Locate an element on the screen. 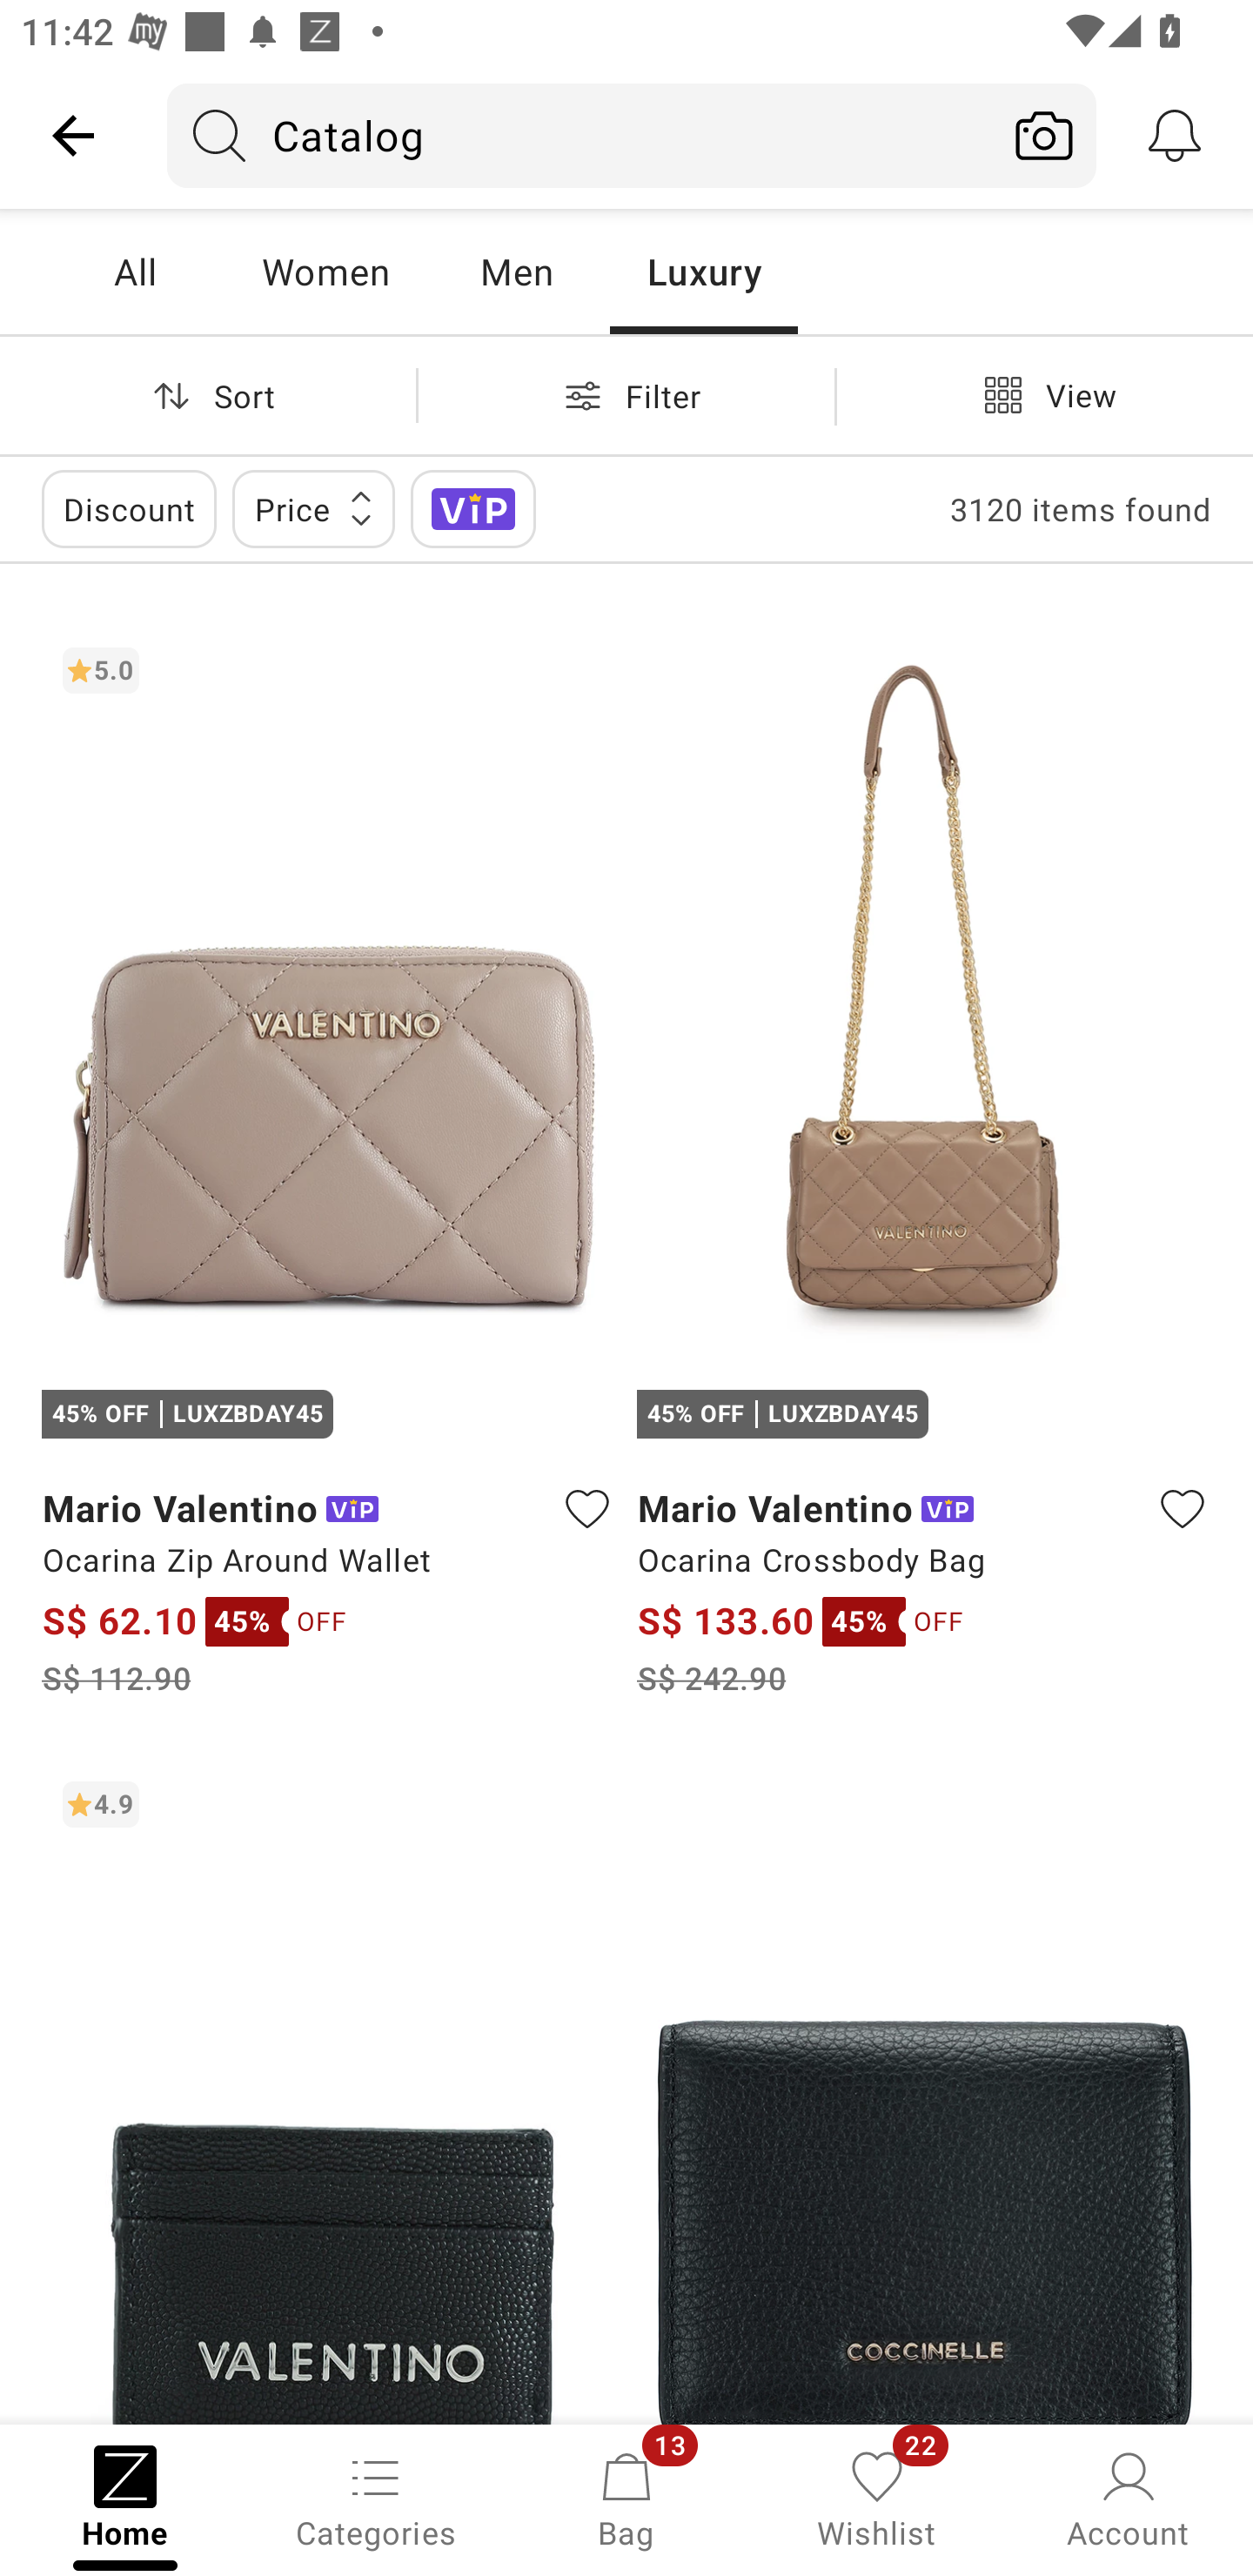  Sort is located at coordinates (208, 395).